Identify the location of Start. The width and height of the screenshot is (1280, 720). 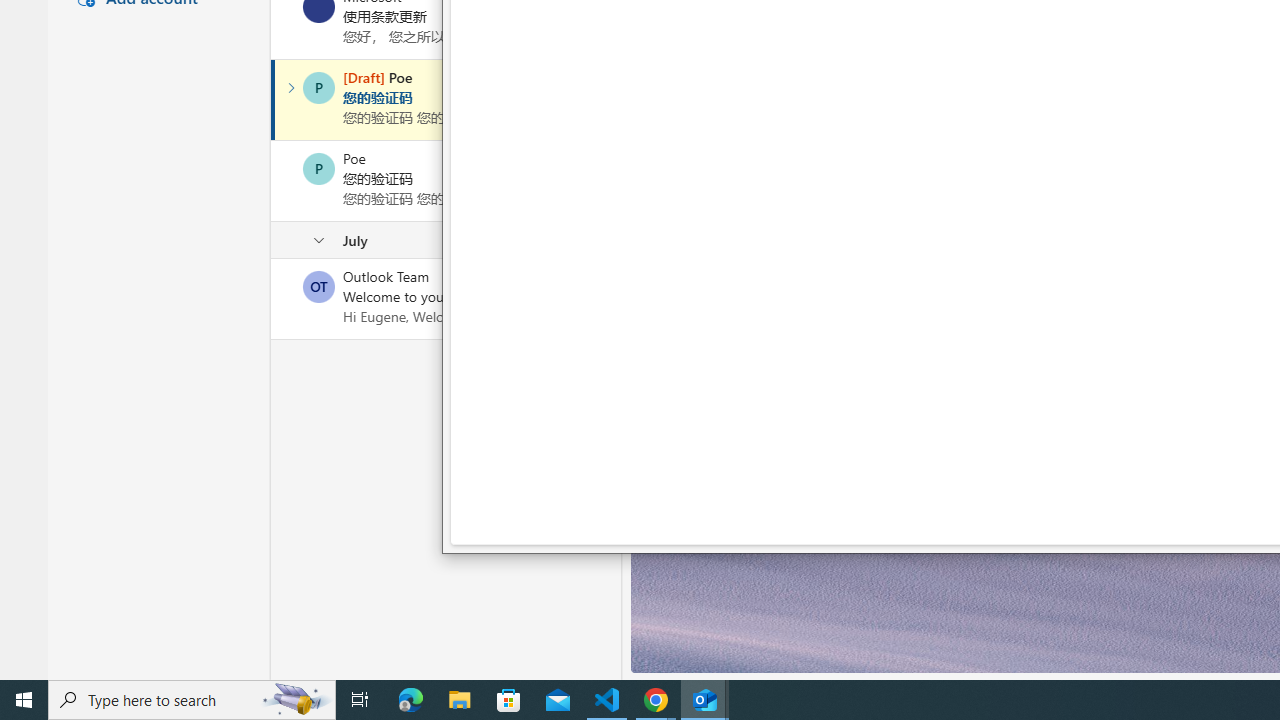
(24, 700).